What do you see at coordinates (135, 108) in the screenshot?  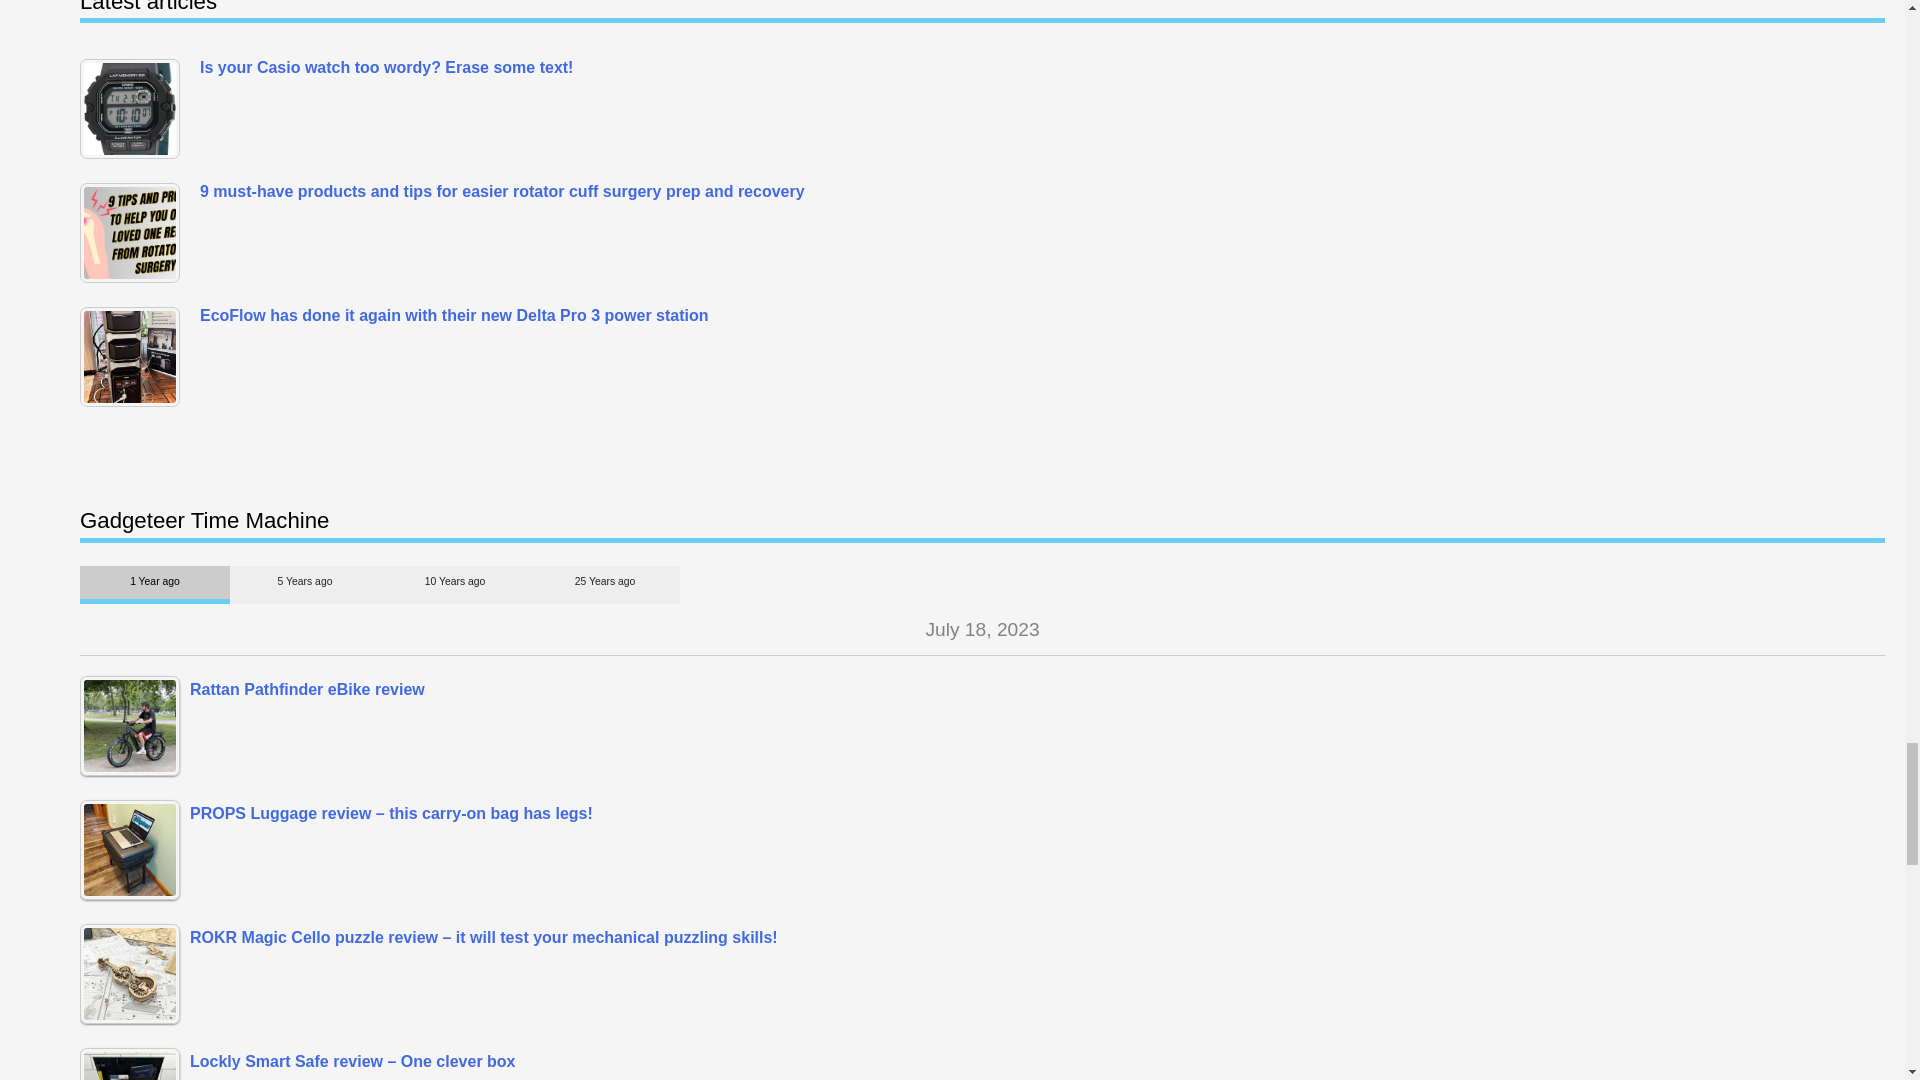 I see `Is your Casio watch too wordy? Erase some text!` at bounding box center [135, 108].